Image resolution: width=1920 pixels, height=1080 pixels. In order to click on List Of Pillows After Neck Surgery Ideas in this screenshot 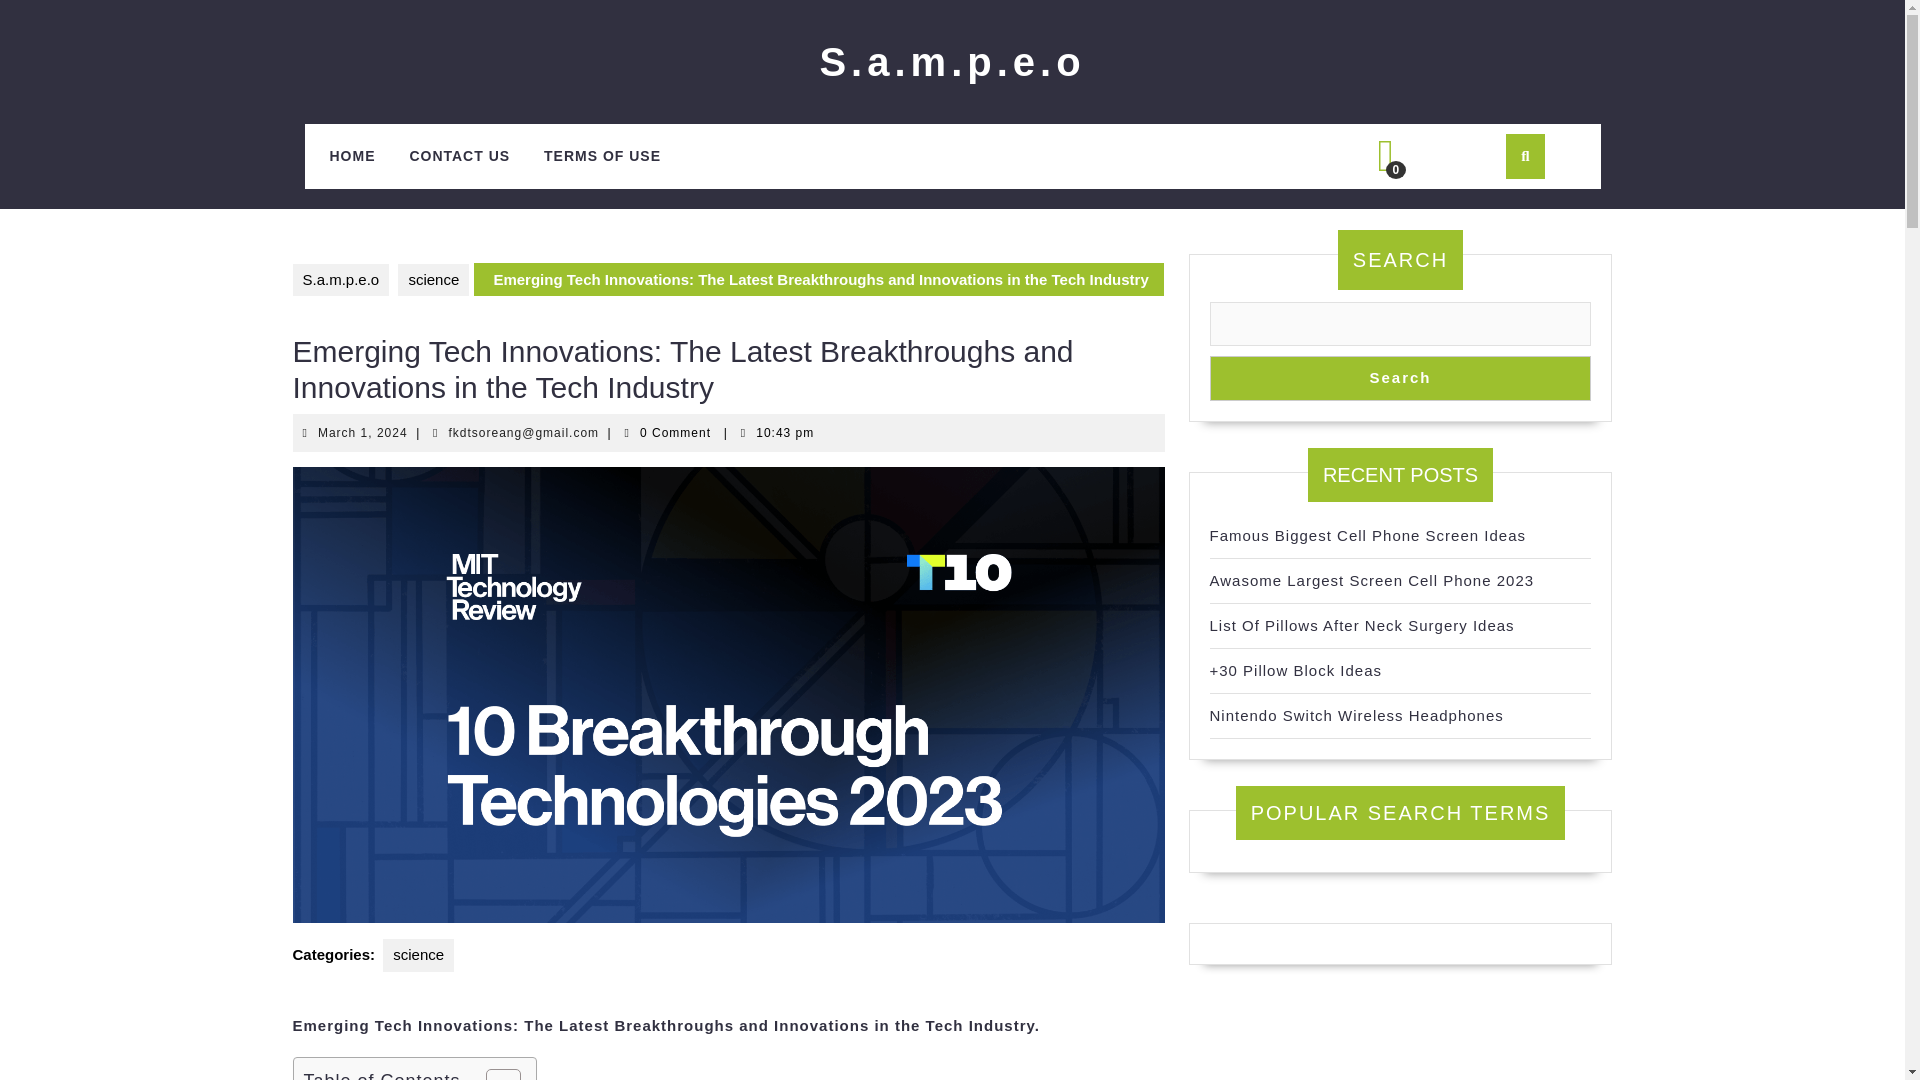, I will do `click(1362, 624)`.